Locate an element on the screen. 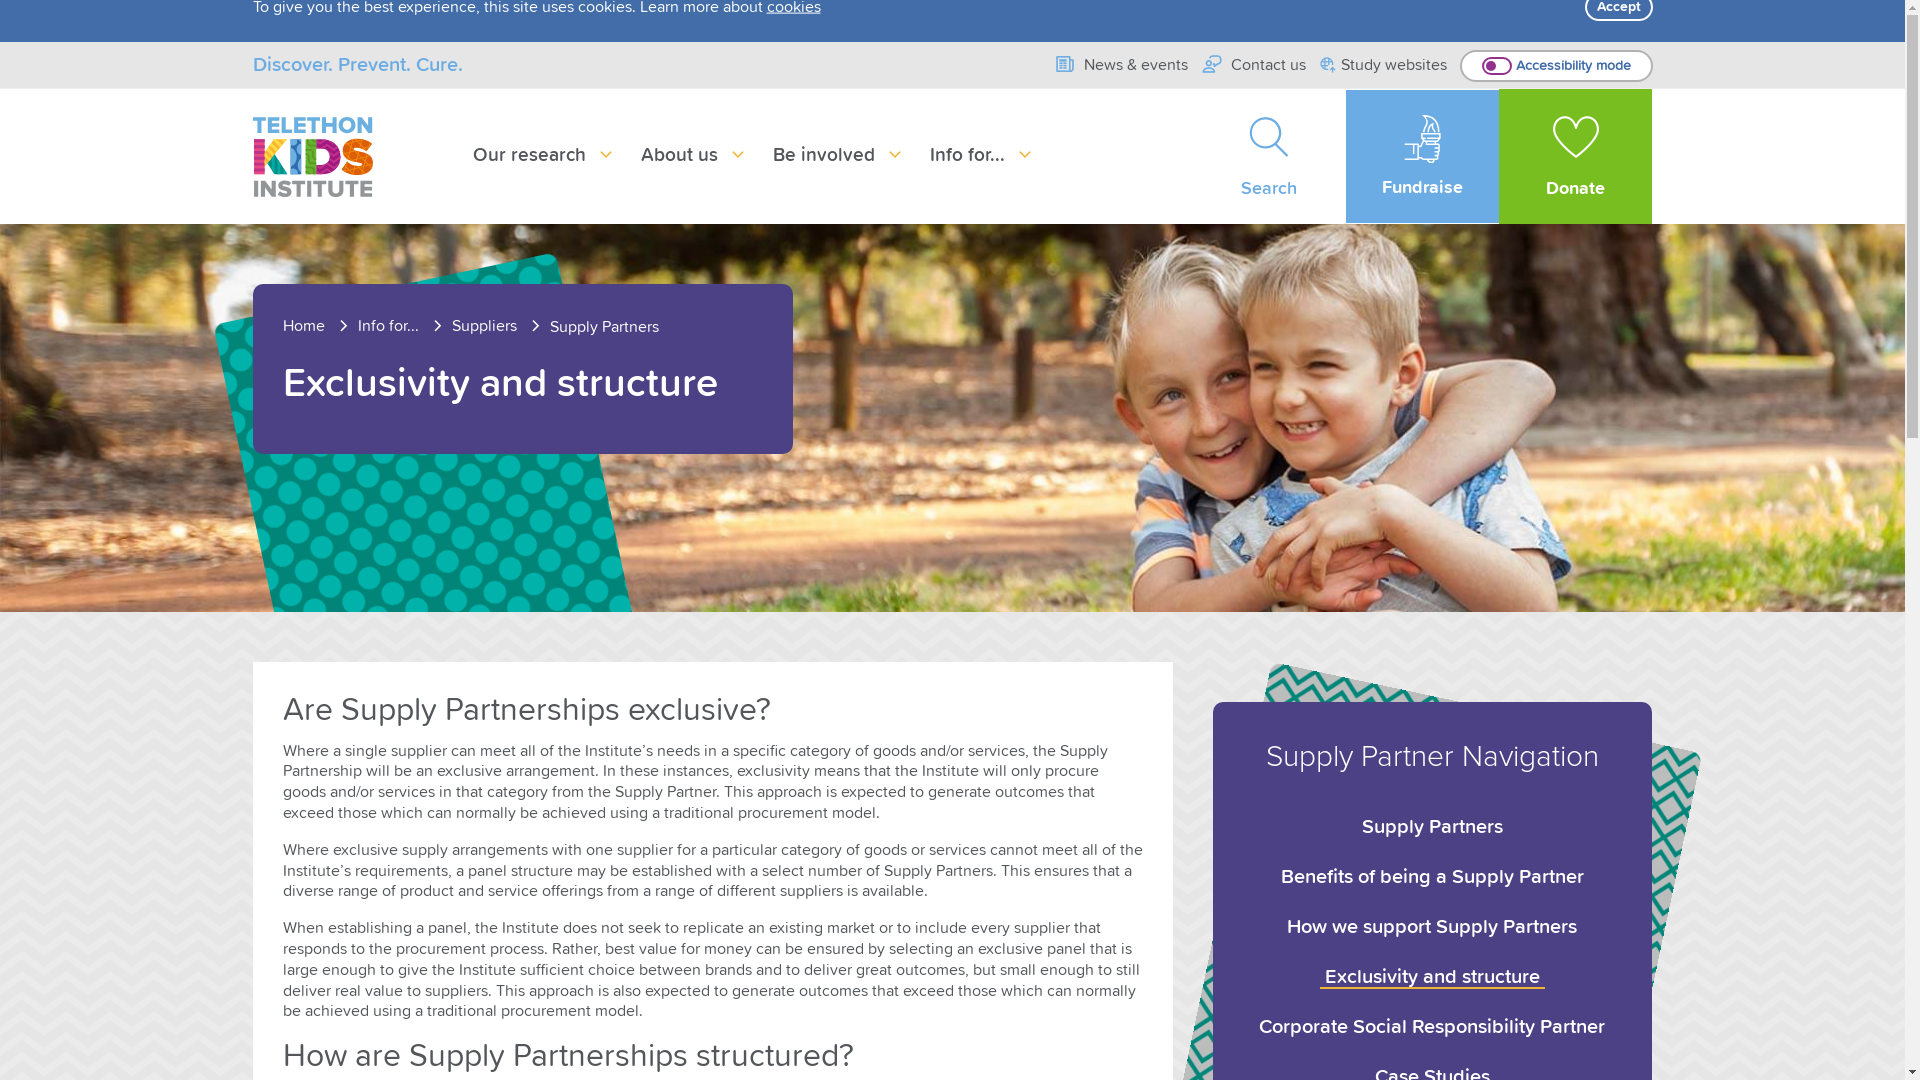 This screenshot has height=1080, width=1920. Be involved is located at coordinates (838, 156).